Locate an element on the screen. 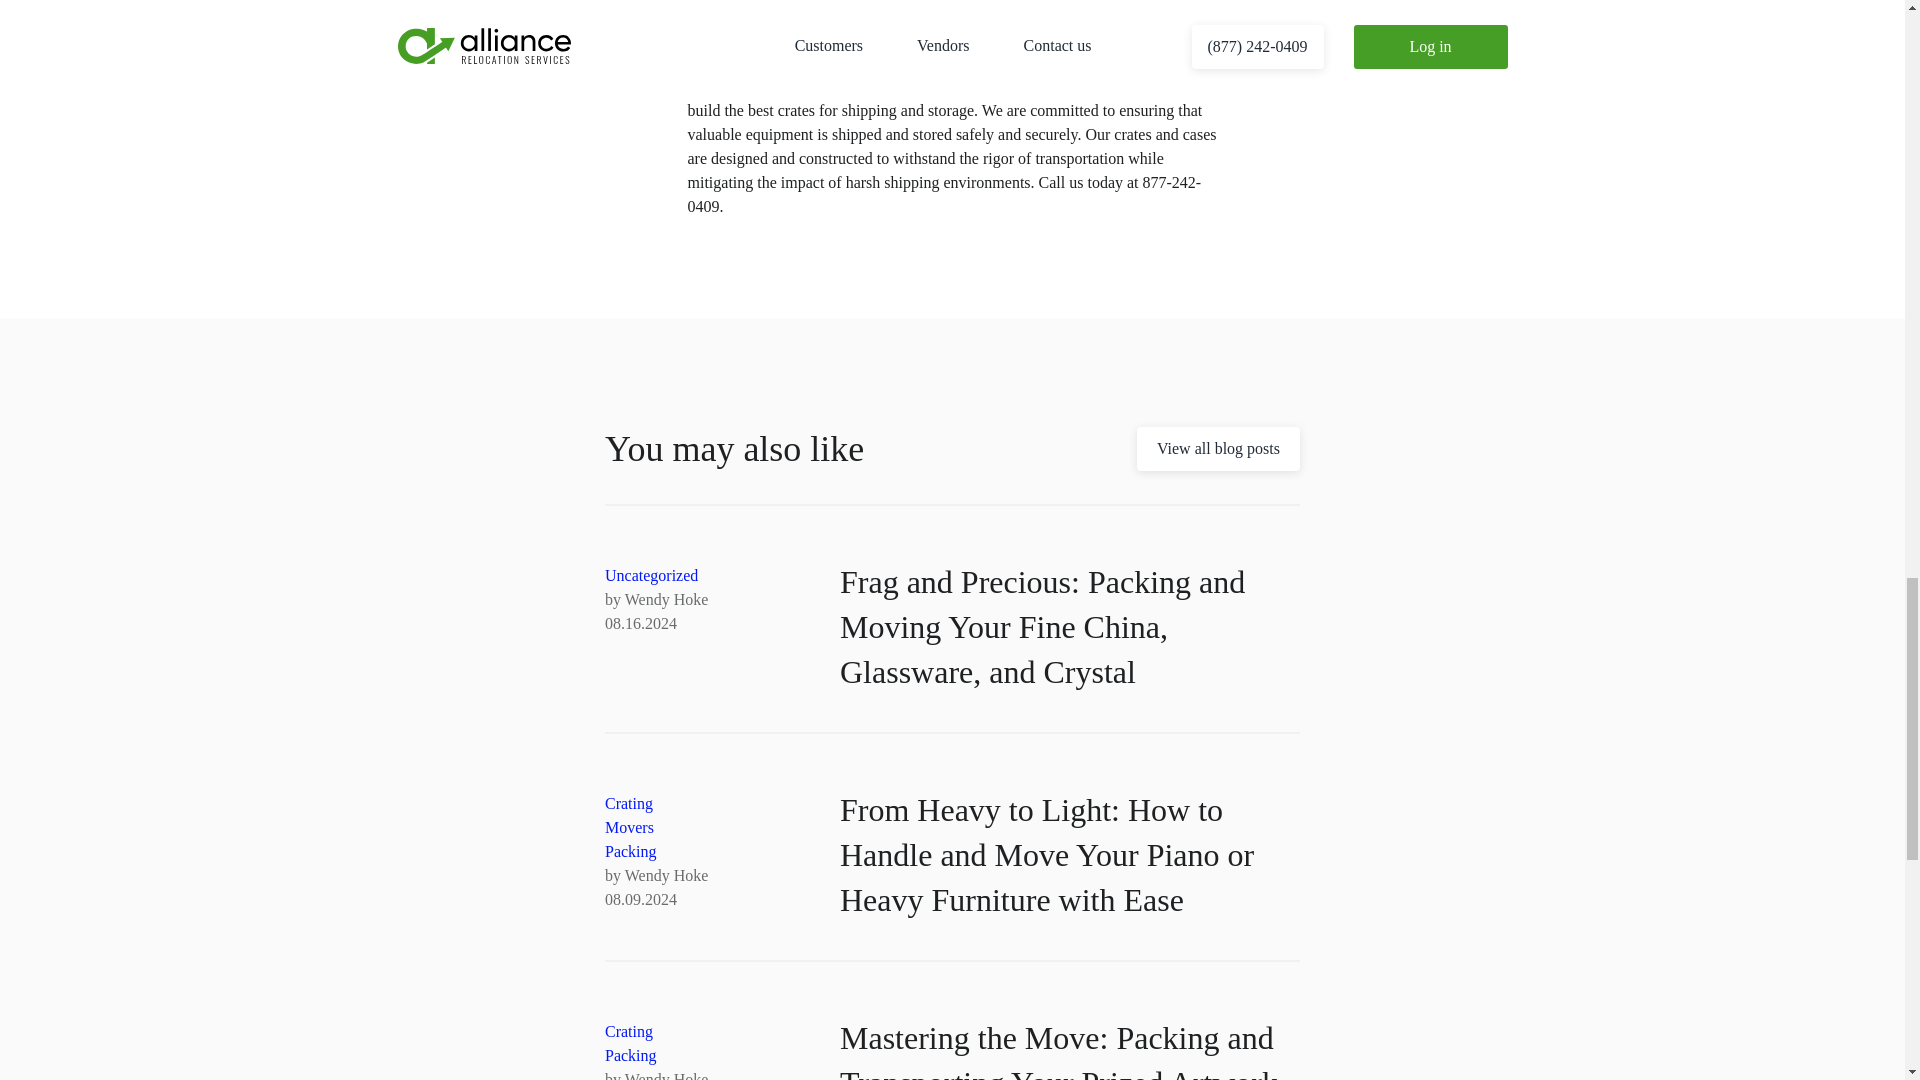 The width and height of the screenshot is (1920, 1080). Packing is located at coordinates (630, 1054).